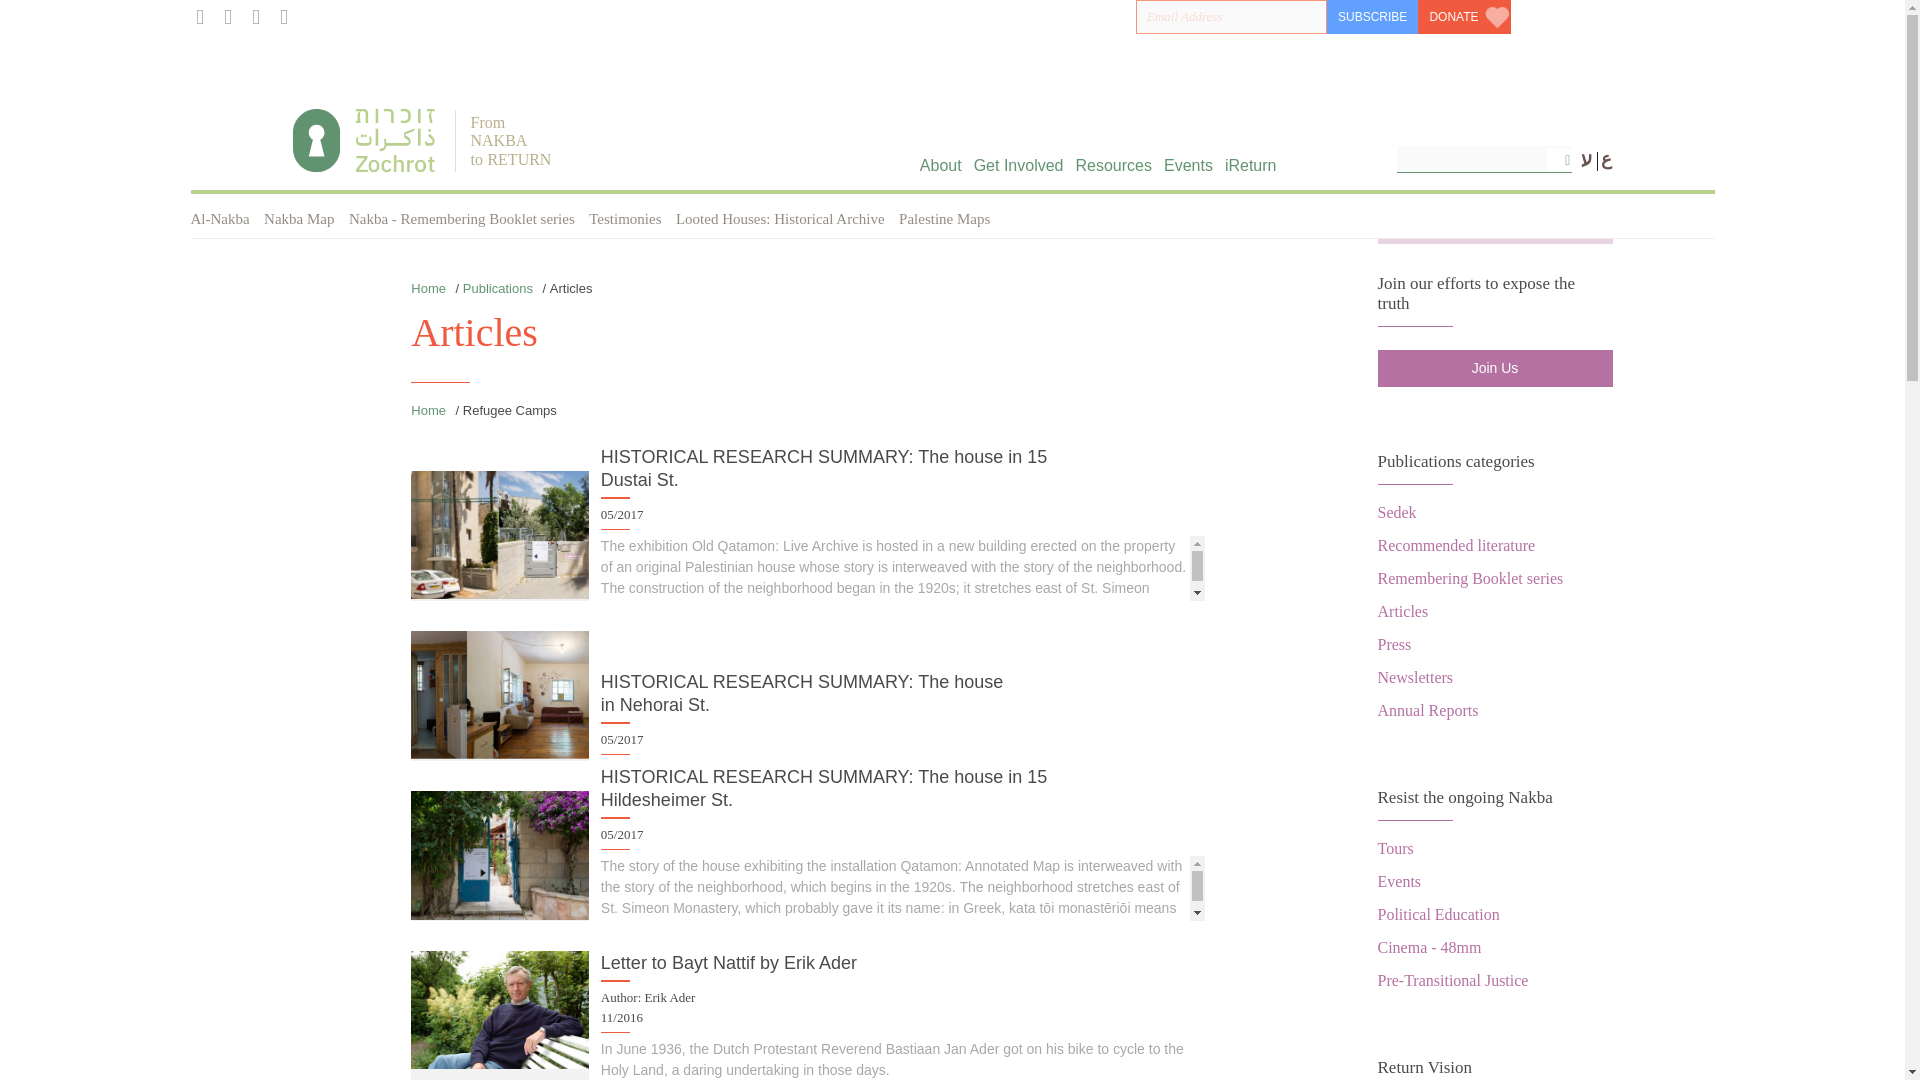  Describe the element at coordinates (1018, 164) in the screenshot. I see `Get Involved` at that location.